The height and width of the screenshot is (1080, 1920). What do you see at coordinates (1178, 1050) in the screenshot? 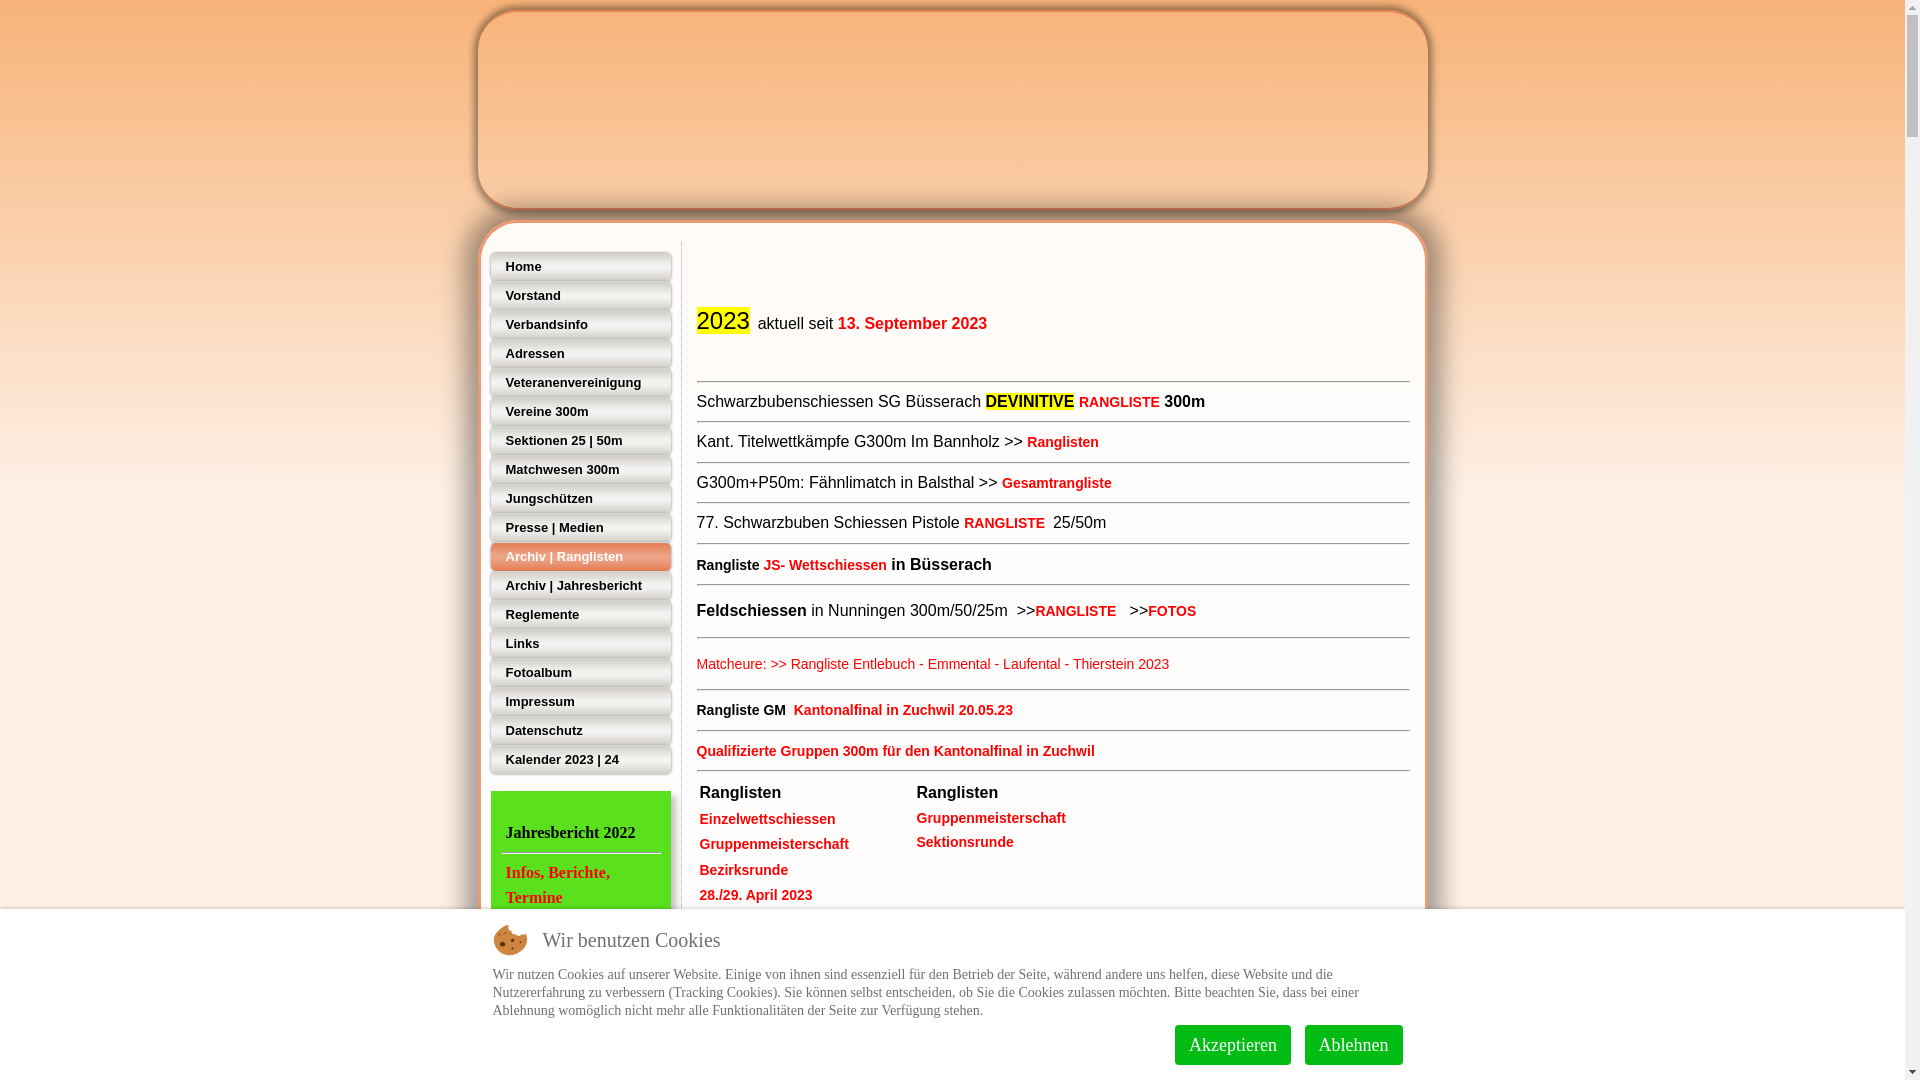
I see `Jahresprogramm 2023` at bounding box center [1178, 1050].